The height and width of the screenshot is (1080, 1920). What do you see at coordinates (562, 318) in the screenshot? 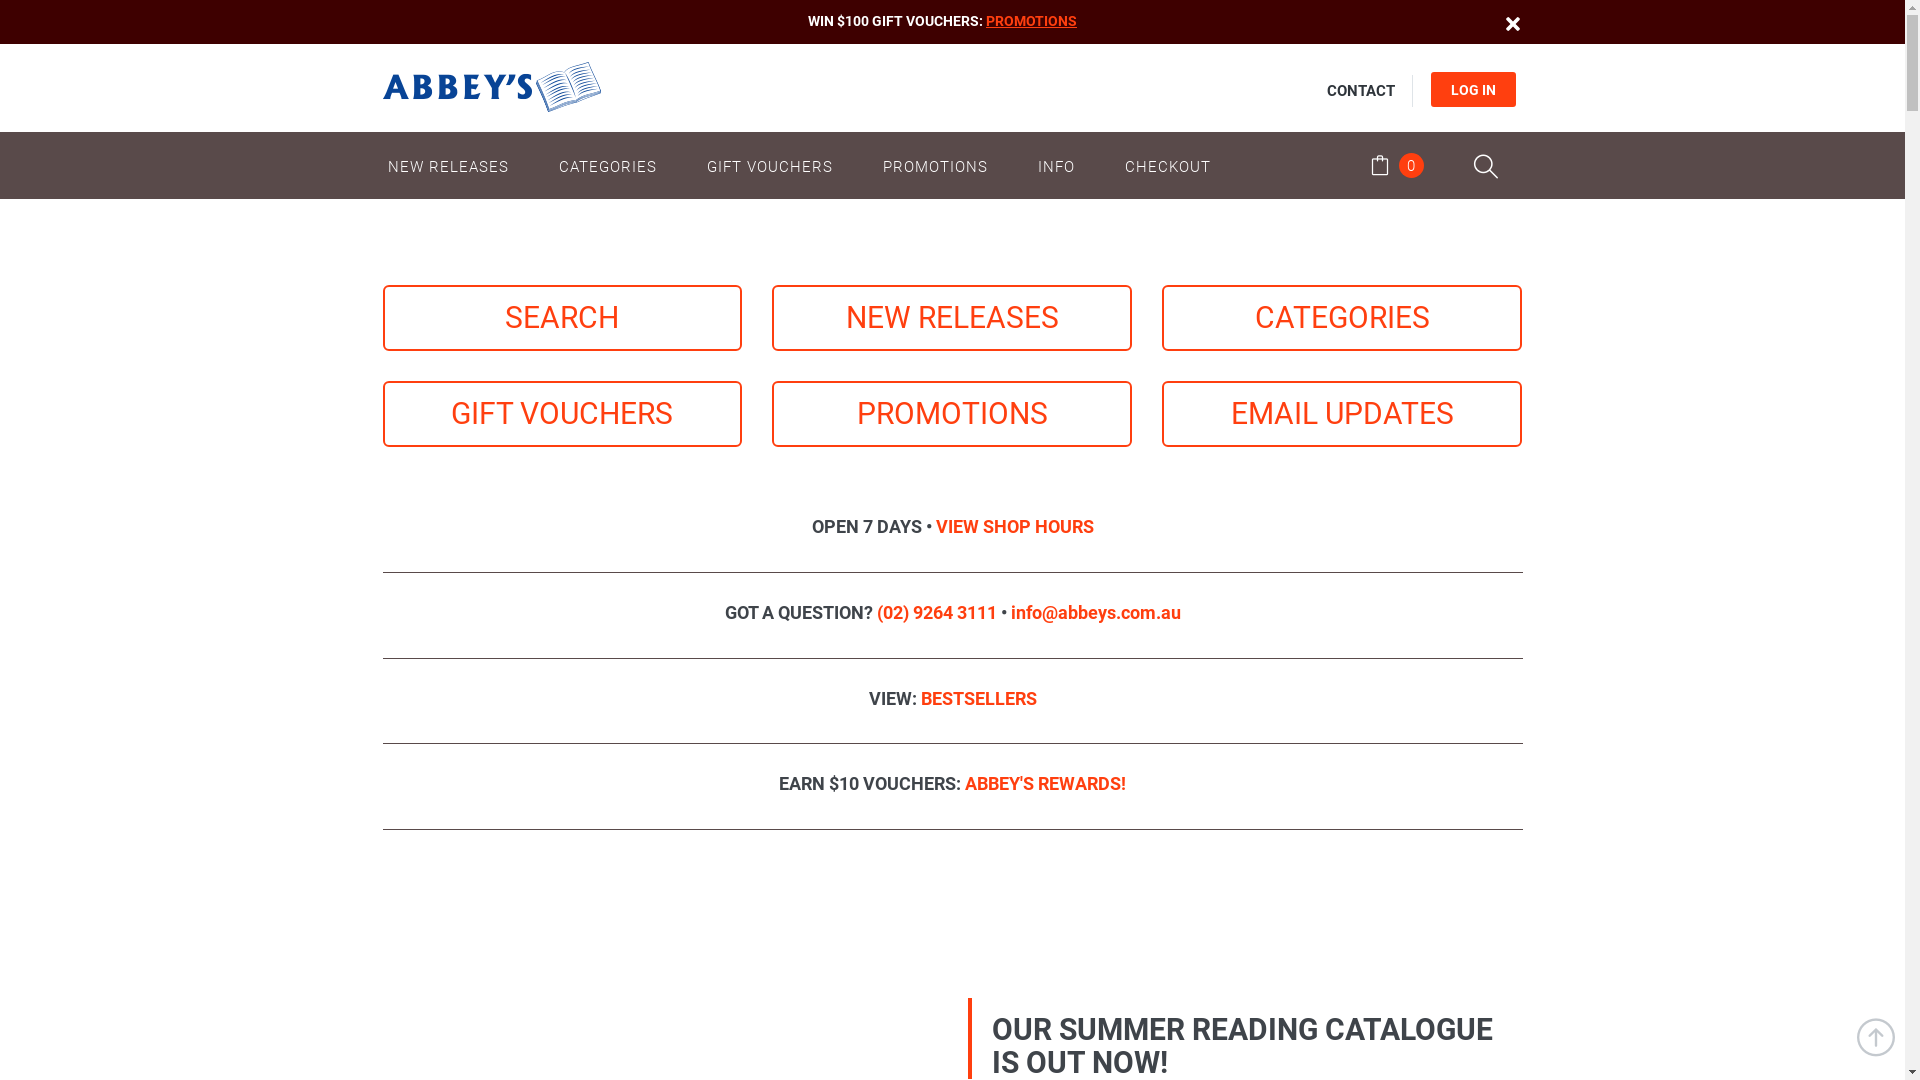
I see `SEARCH` at bounding box center [562, 318].